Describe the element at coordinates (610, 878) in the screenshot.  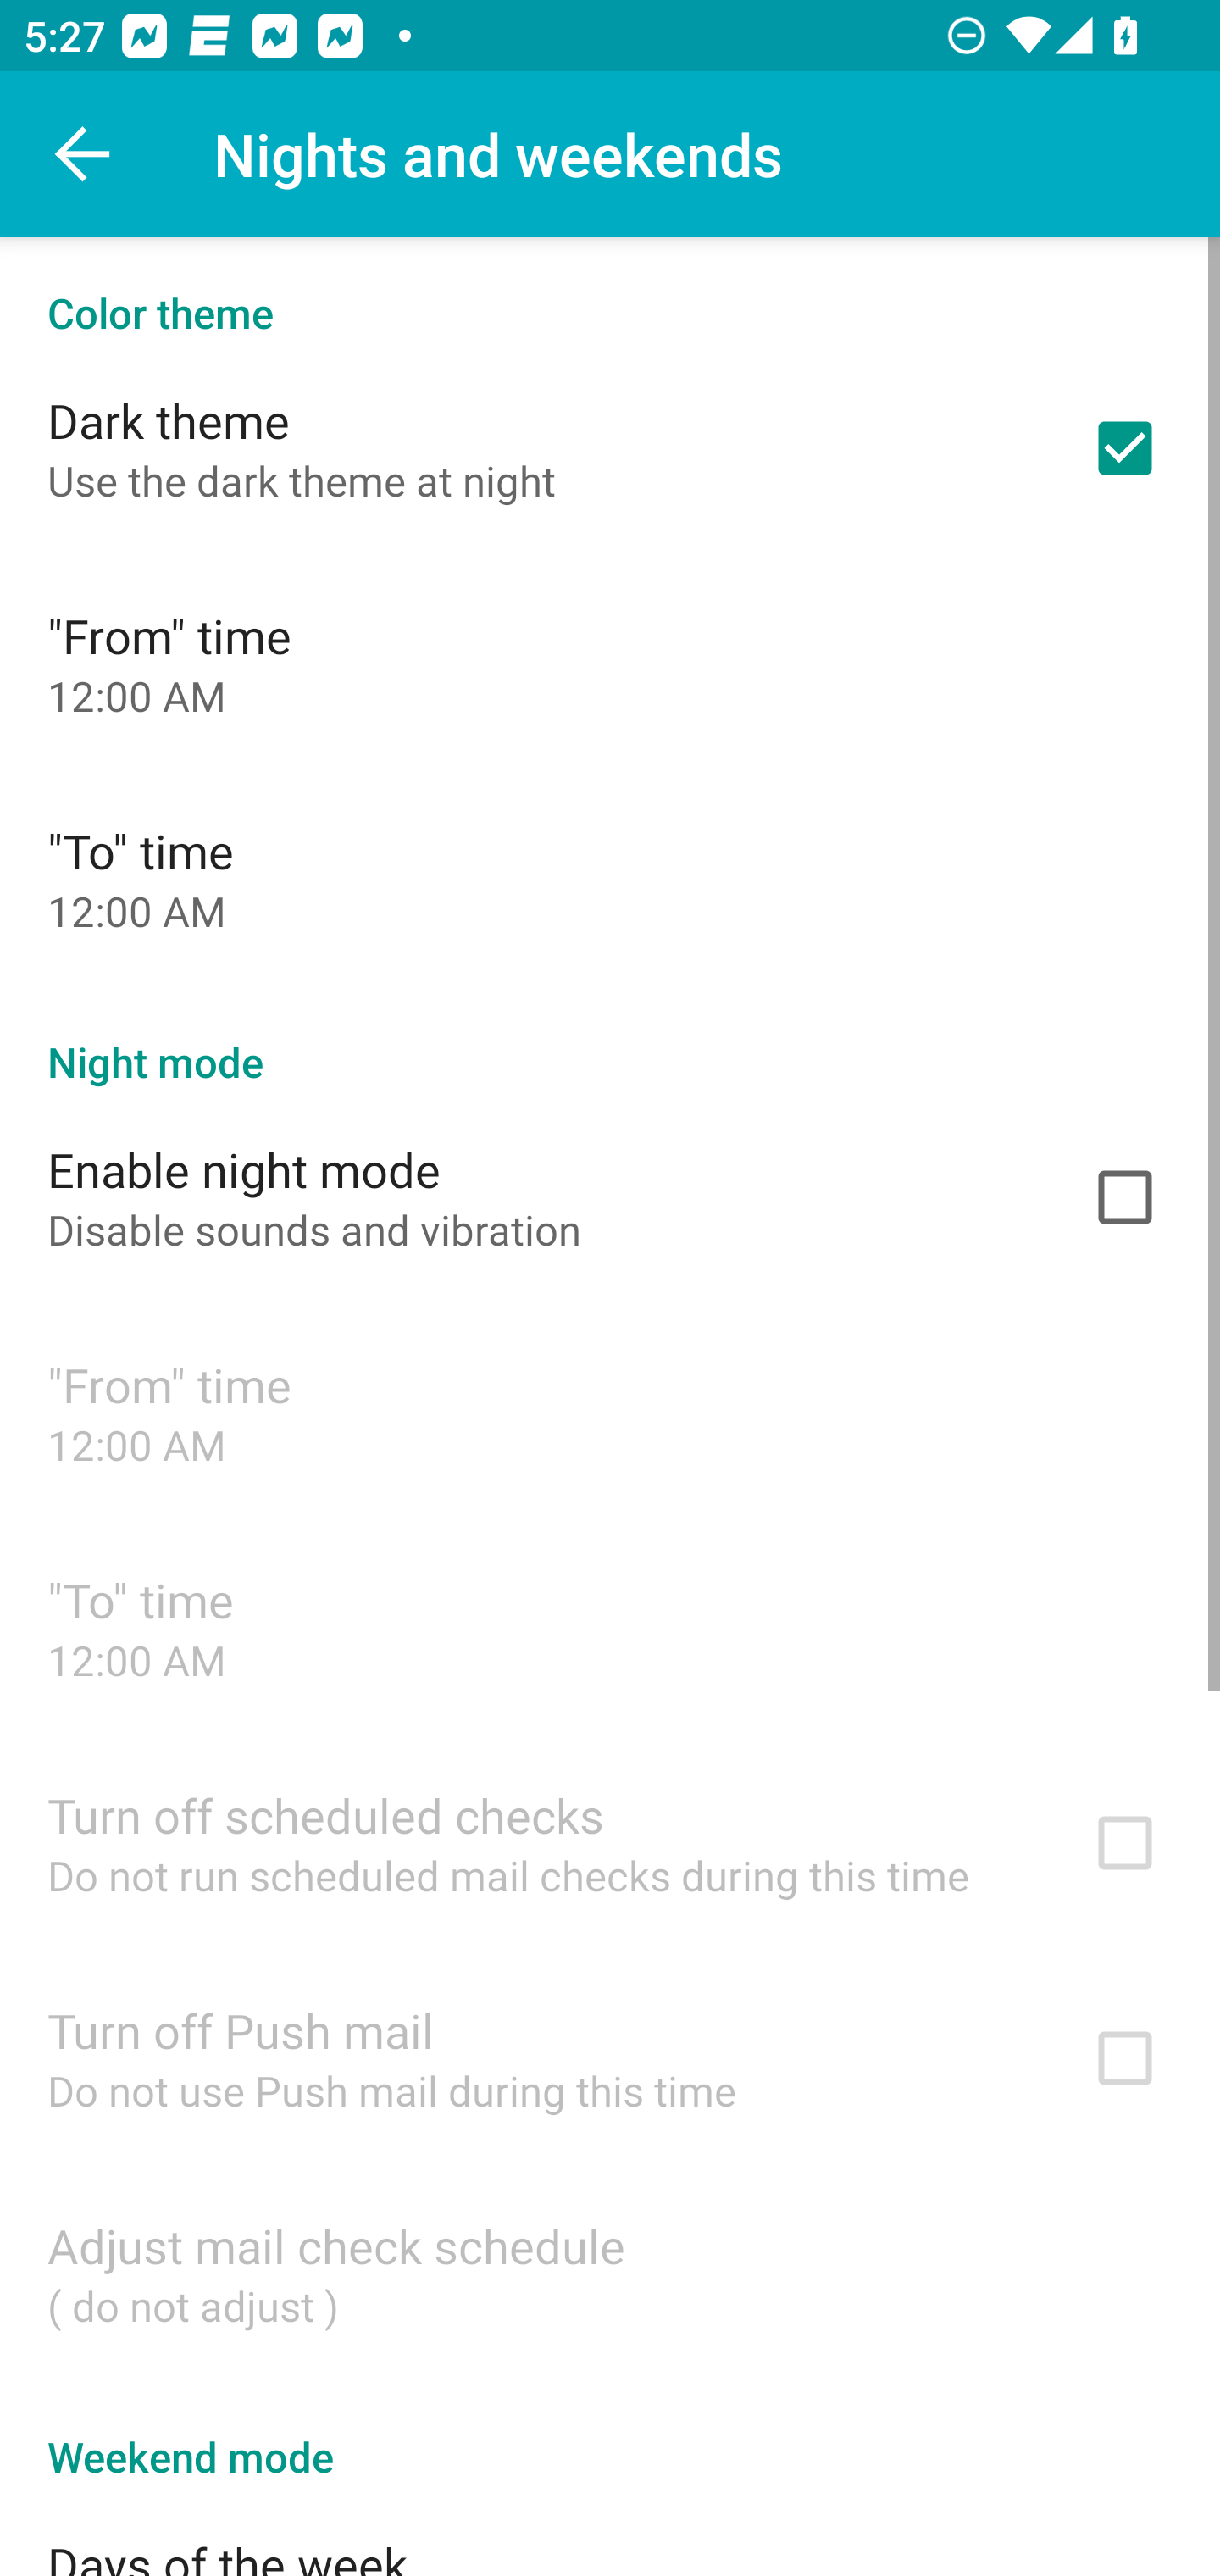
I see `"To" time 12:00 AM` at that location.